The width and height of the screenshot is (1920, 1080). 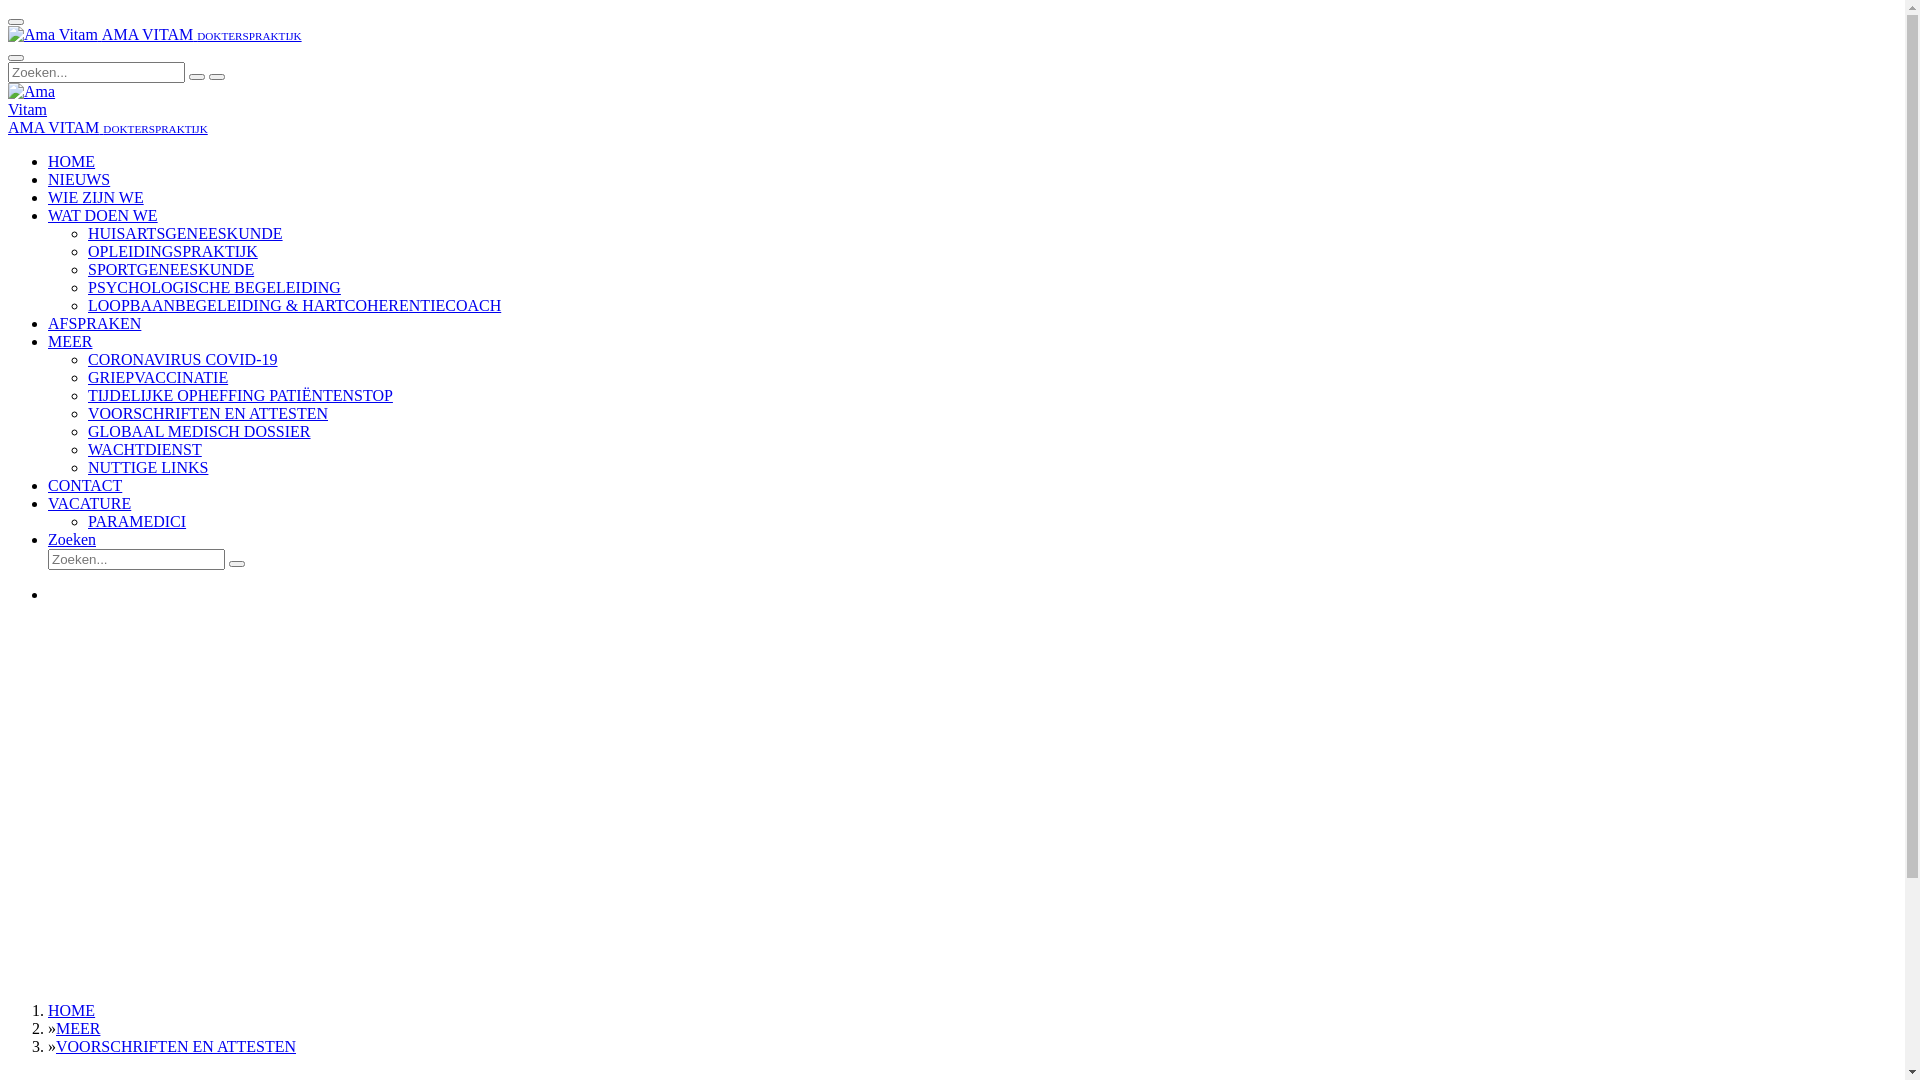 What do you see at coordinates (171, 270) in the screenshot?
I see `SPORTGENEESKUNDE` at bounding box center [171, 270].